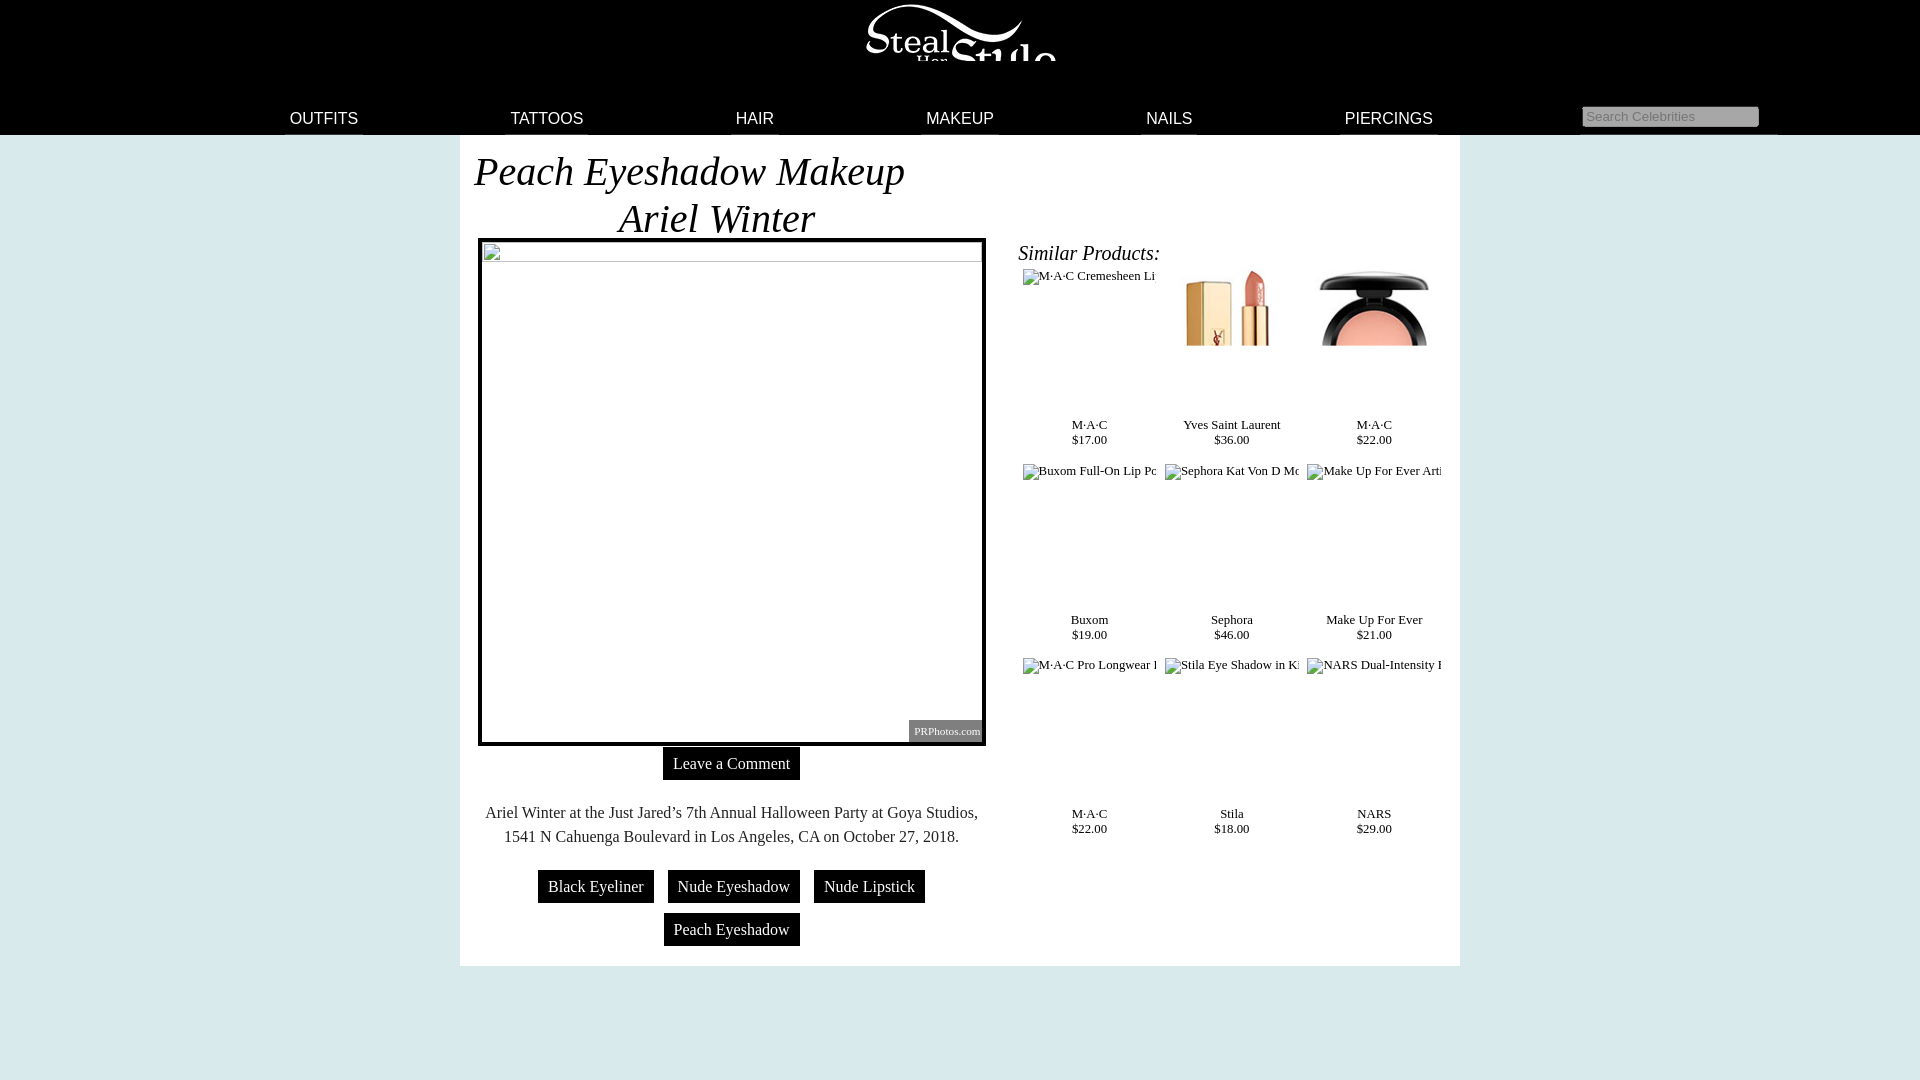  What do you see at coordinates (734, 886) in the screenshot?
I see `Nude Eyeshadow` at bounding box center [734, 886].